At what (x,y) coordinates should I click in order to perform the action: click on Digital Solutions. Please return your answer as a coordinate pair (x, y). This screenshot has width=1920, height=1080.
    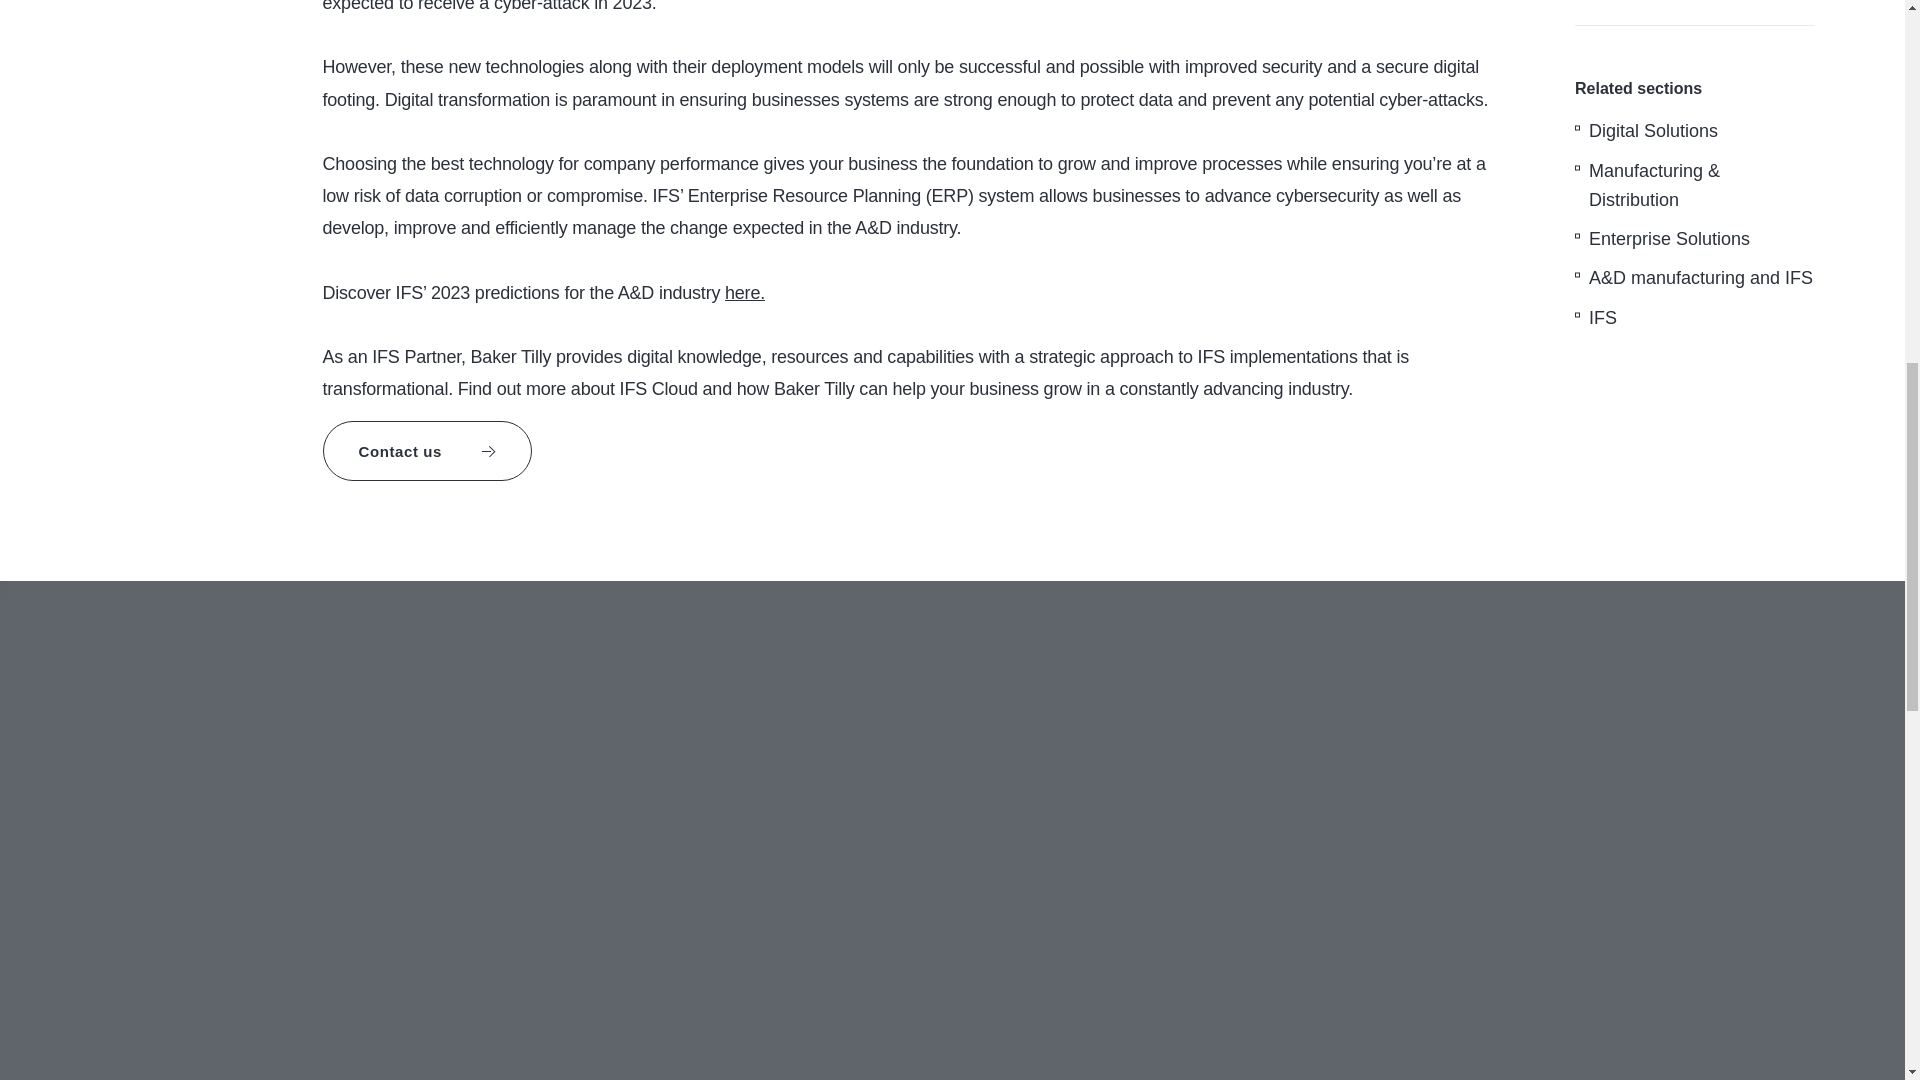
    Looking at the image, I should click on (1654, 131).